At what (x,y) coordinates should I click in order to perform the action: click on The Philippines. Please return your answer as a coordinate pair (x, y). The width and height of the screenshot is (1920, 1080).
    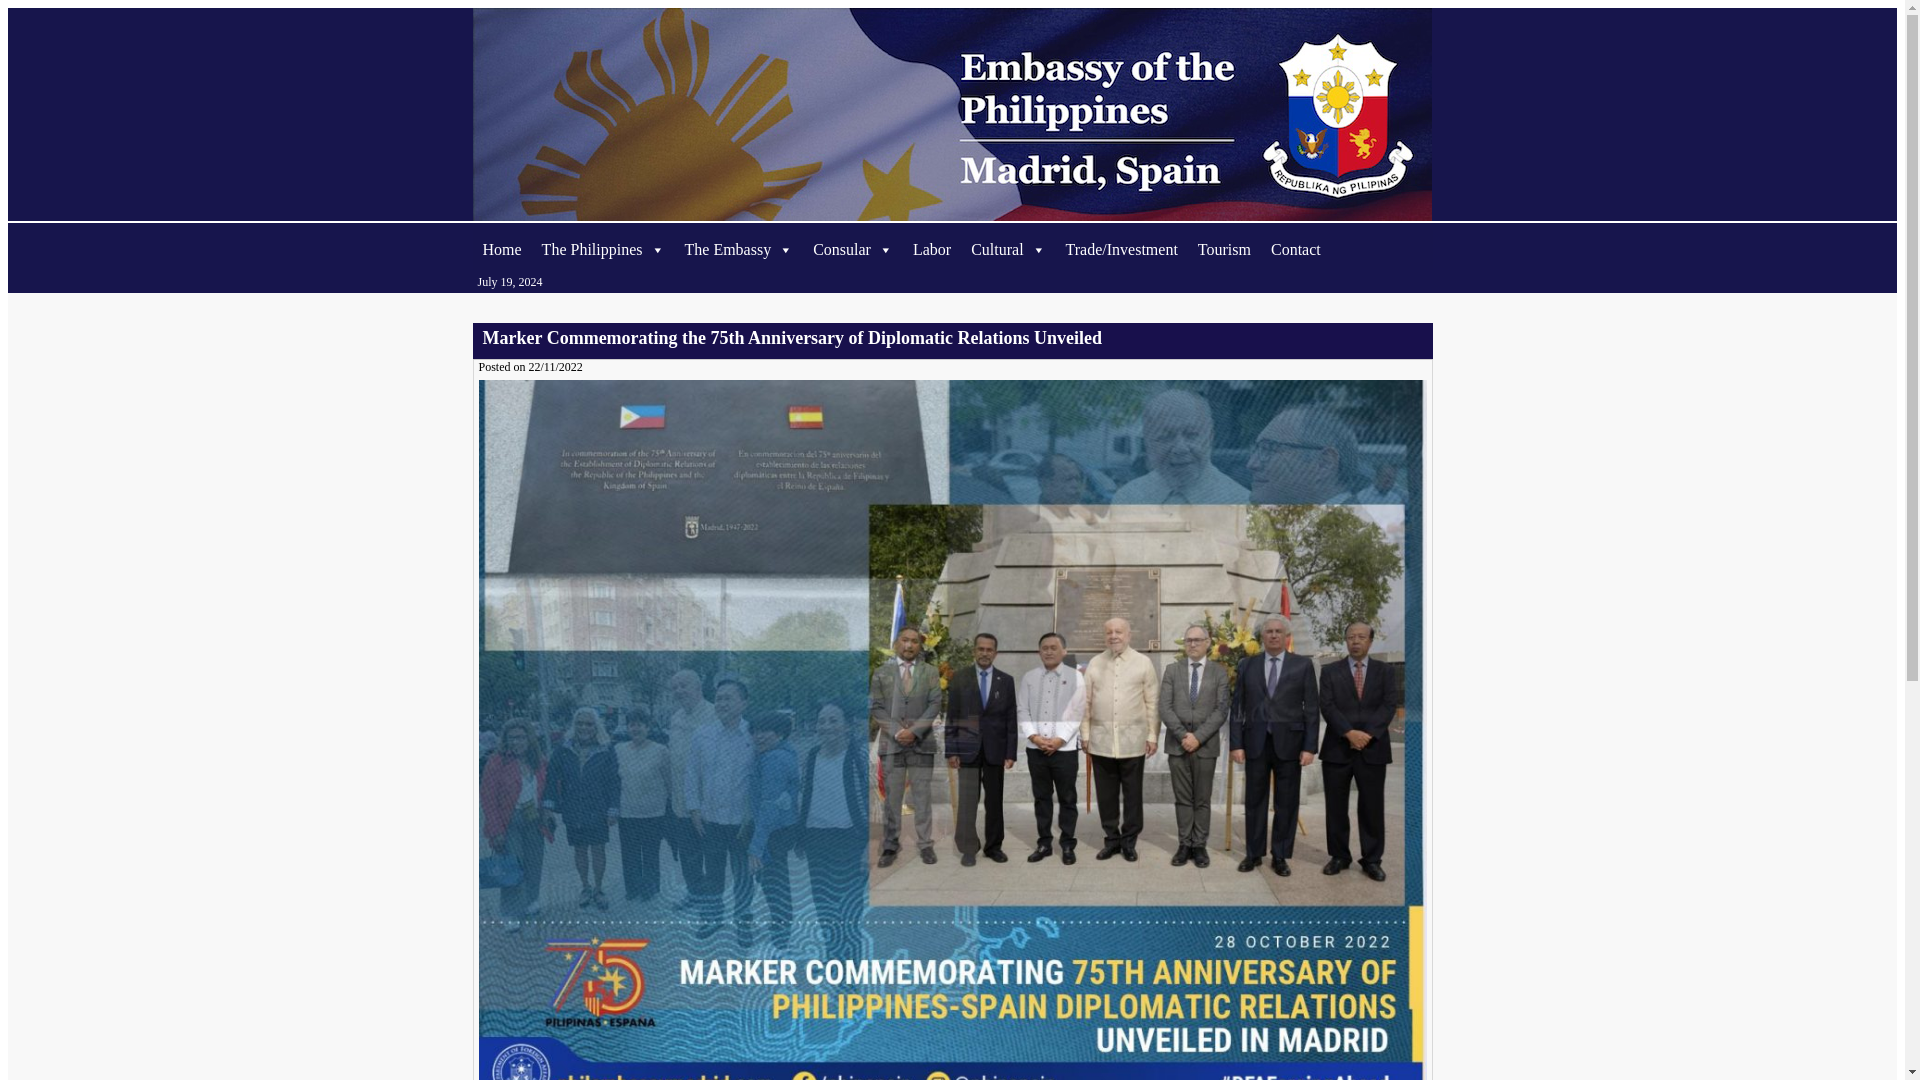
    Looking at the image, I should click on (603, 250).